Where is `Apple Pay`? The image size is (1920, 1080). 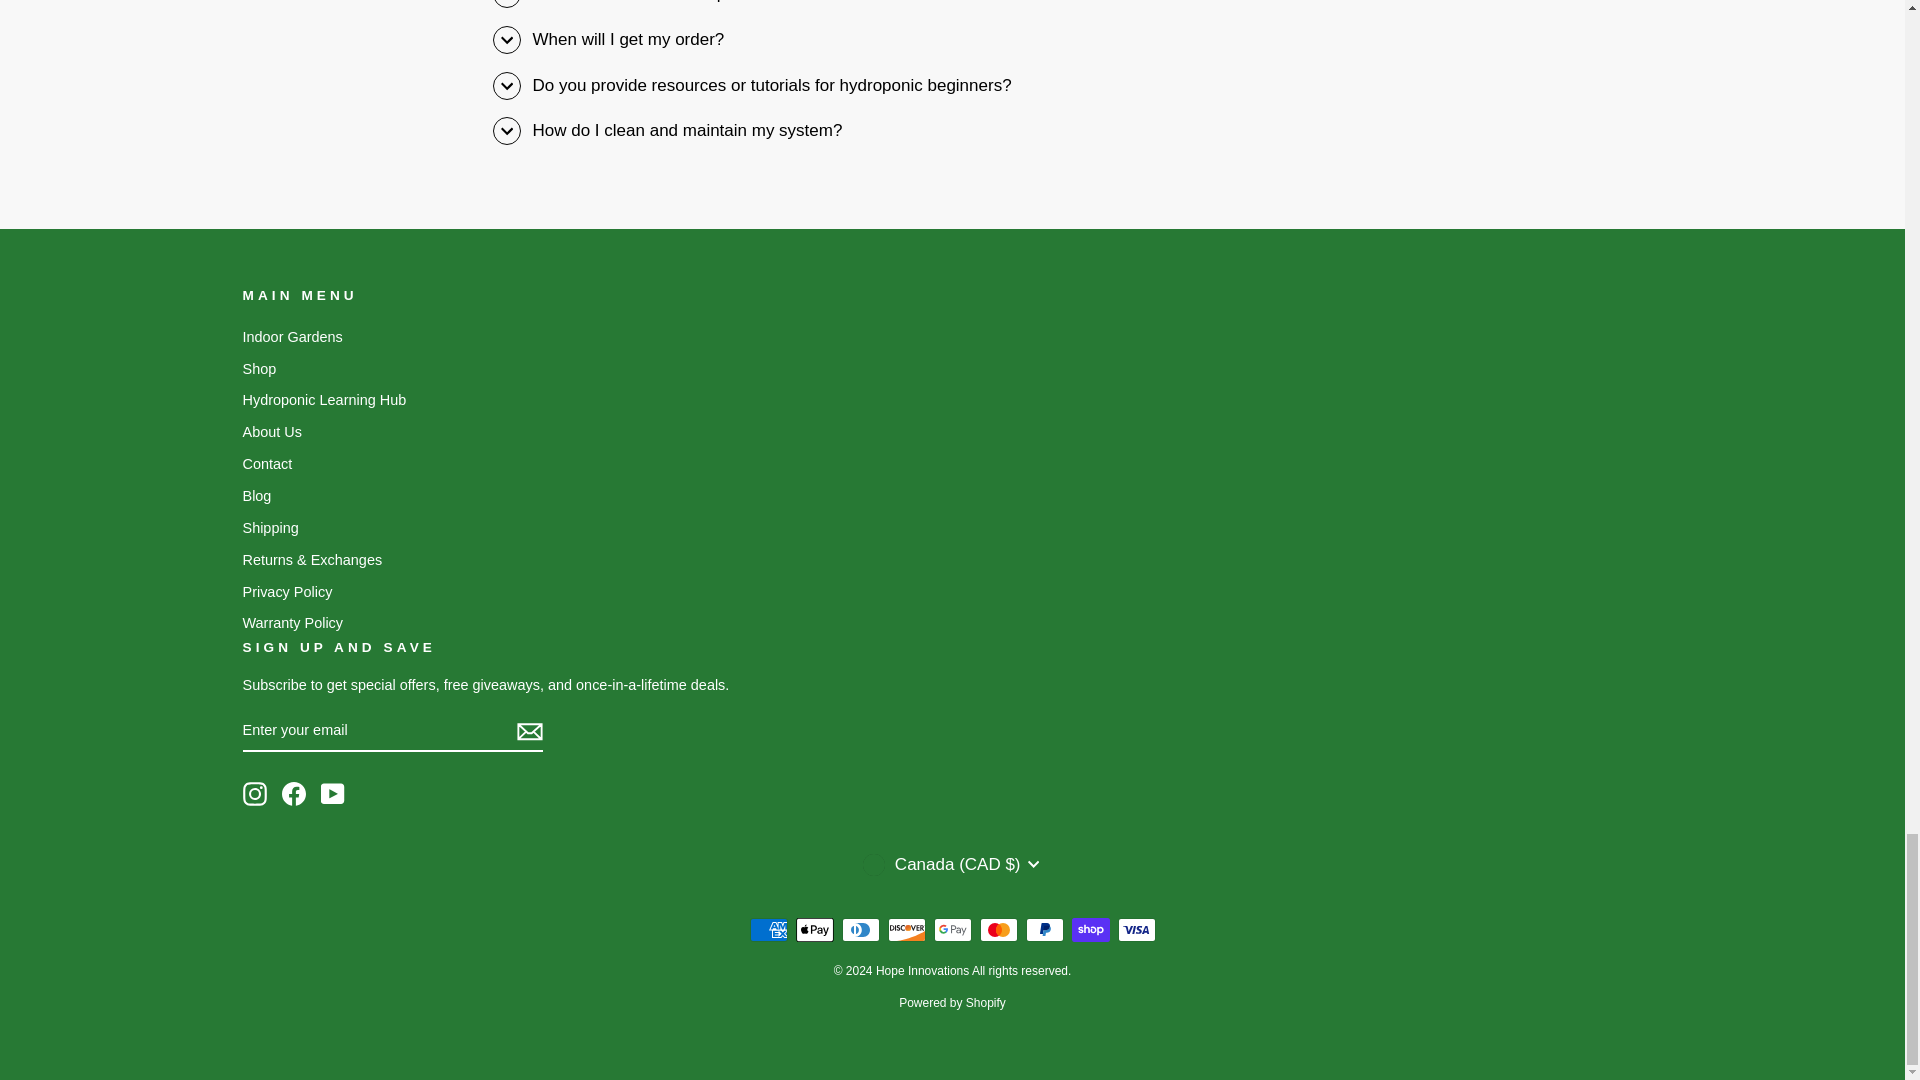 Apple Pay is located at coordinates (814, 930).